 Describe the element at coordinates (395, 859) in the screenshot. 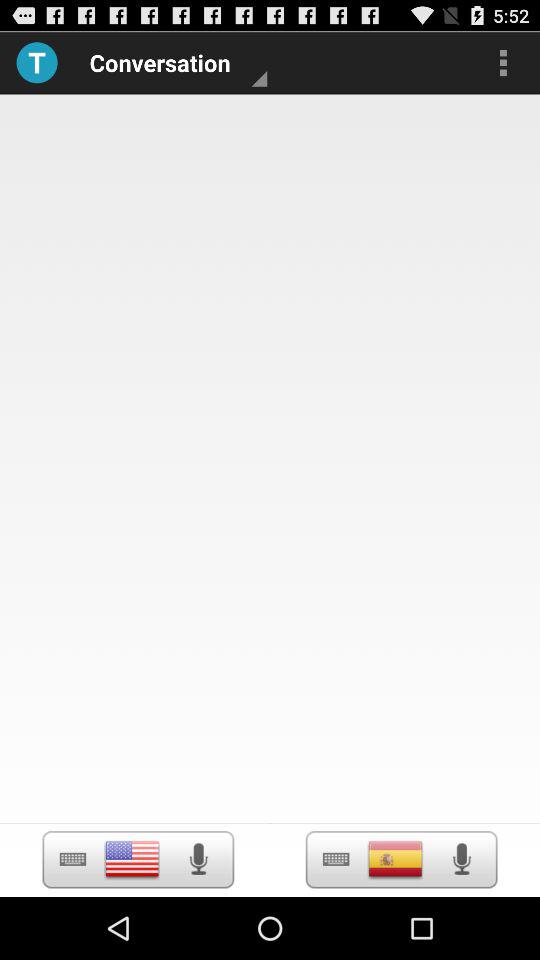

I see `play this country` at that location.